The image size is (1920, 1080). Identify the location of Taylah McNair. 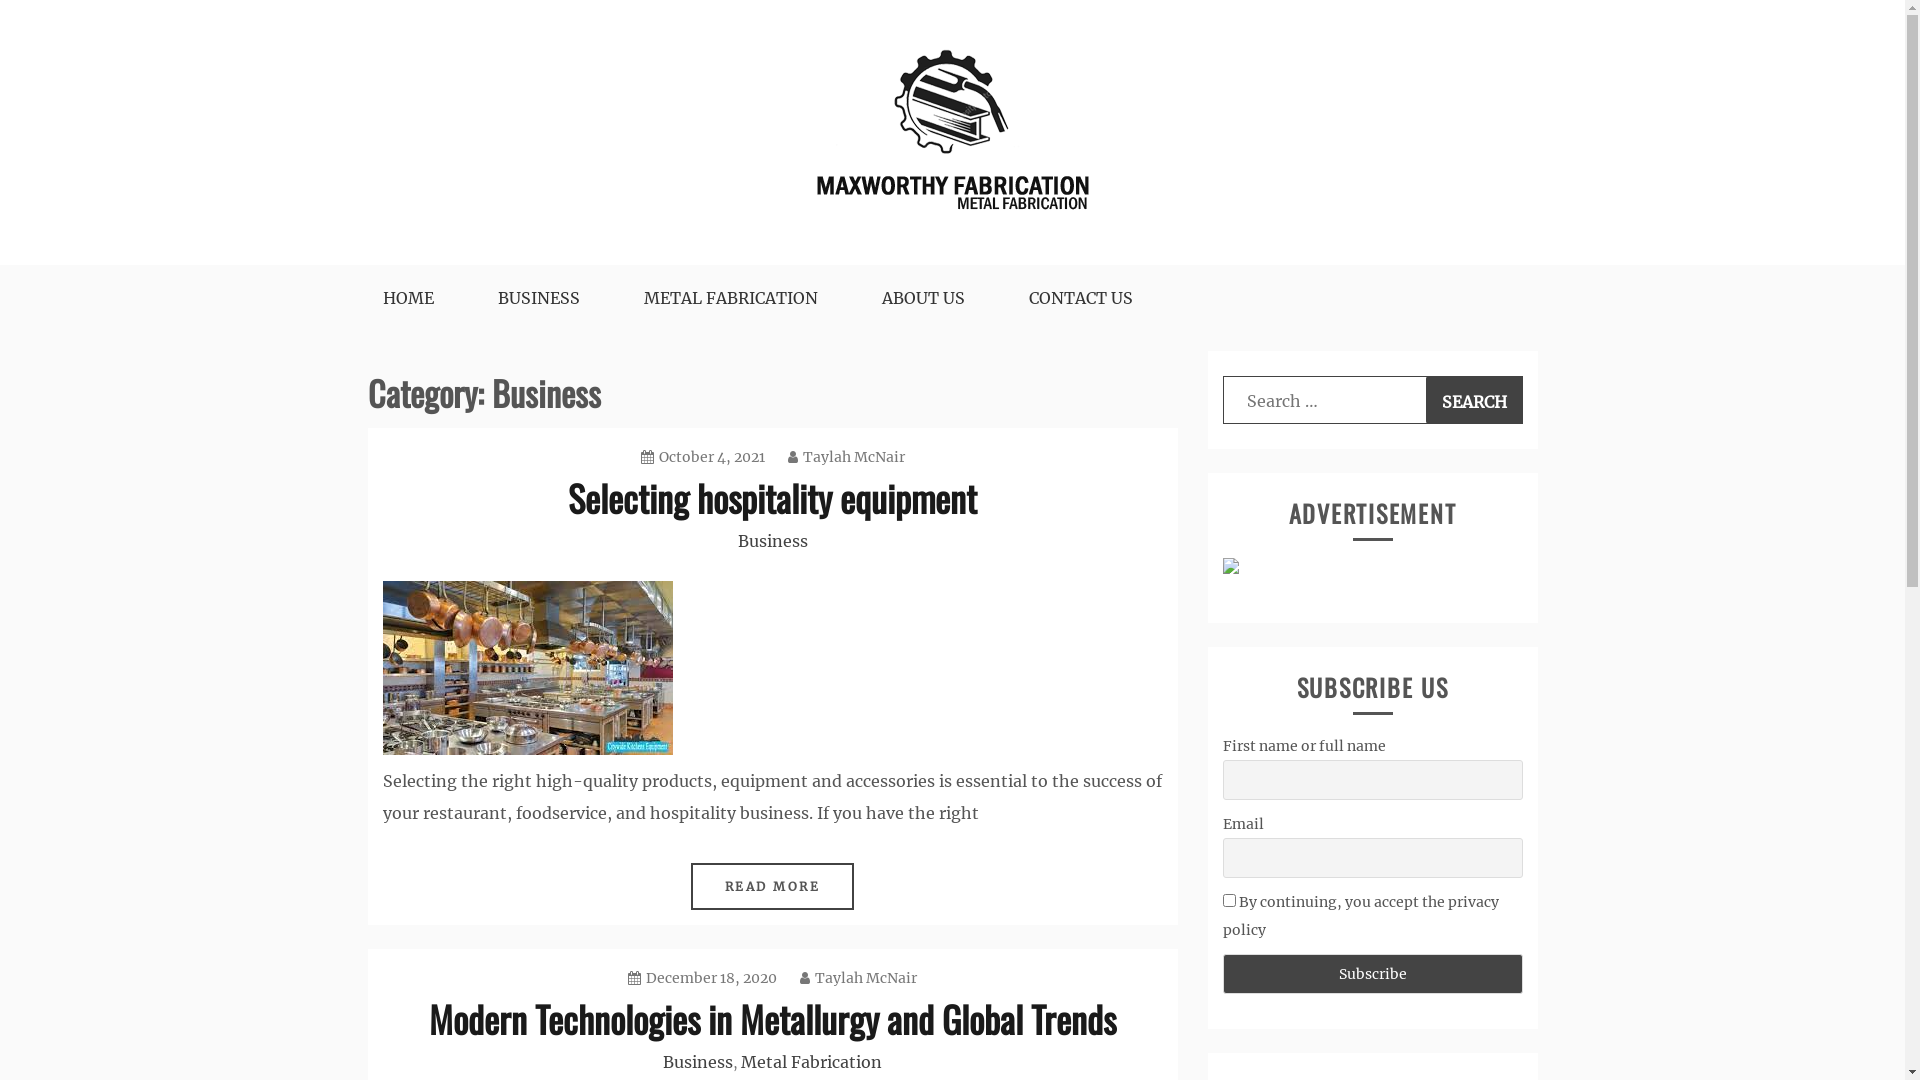
(858, 978).